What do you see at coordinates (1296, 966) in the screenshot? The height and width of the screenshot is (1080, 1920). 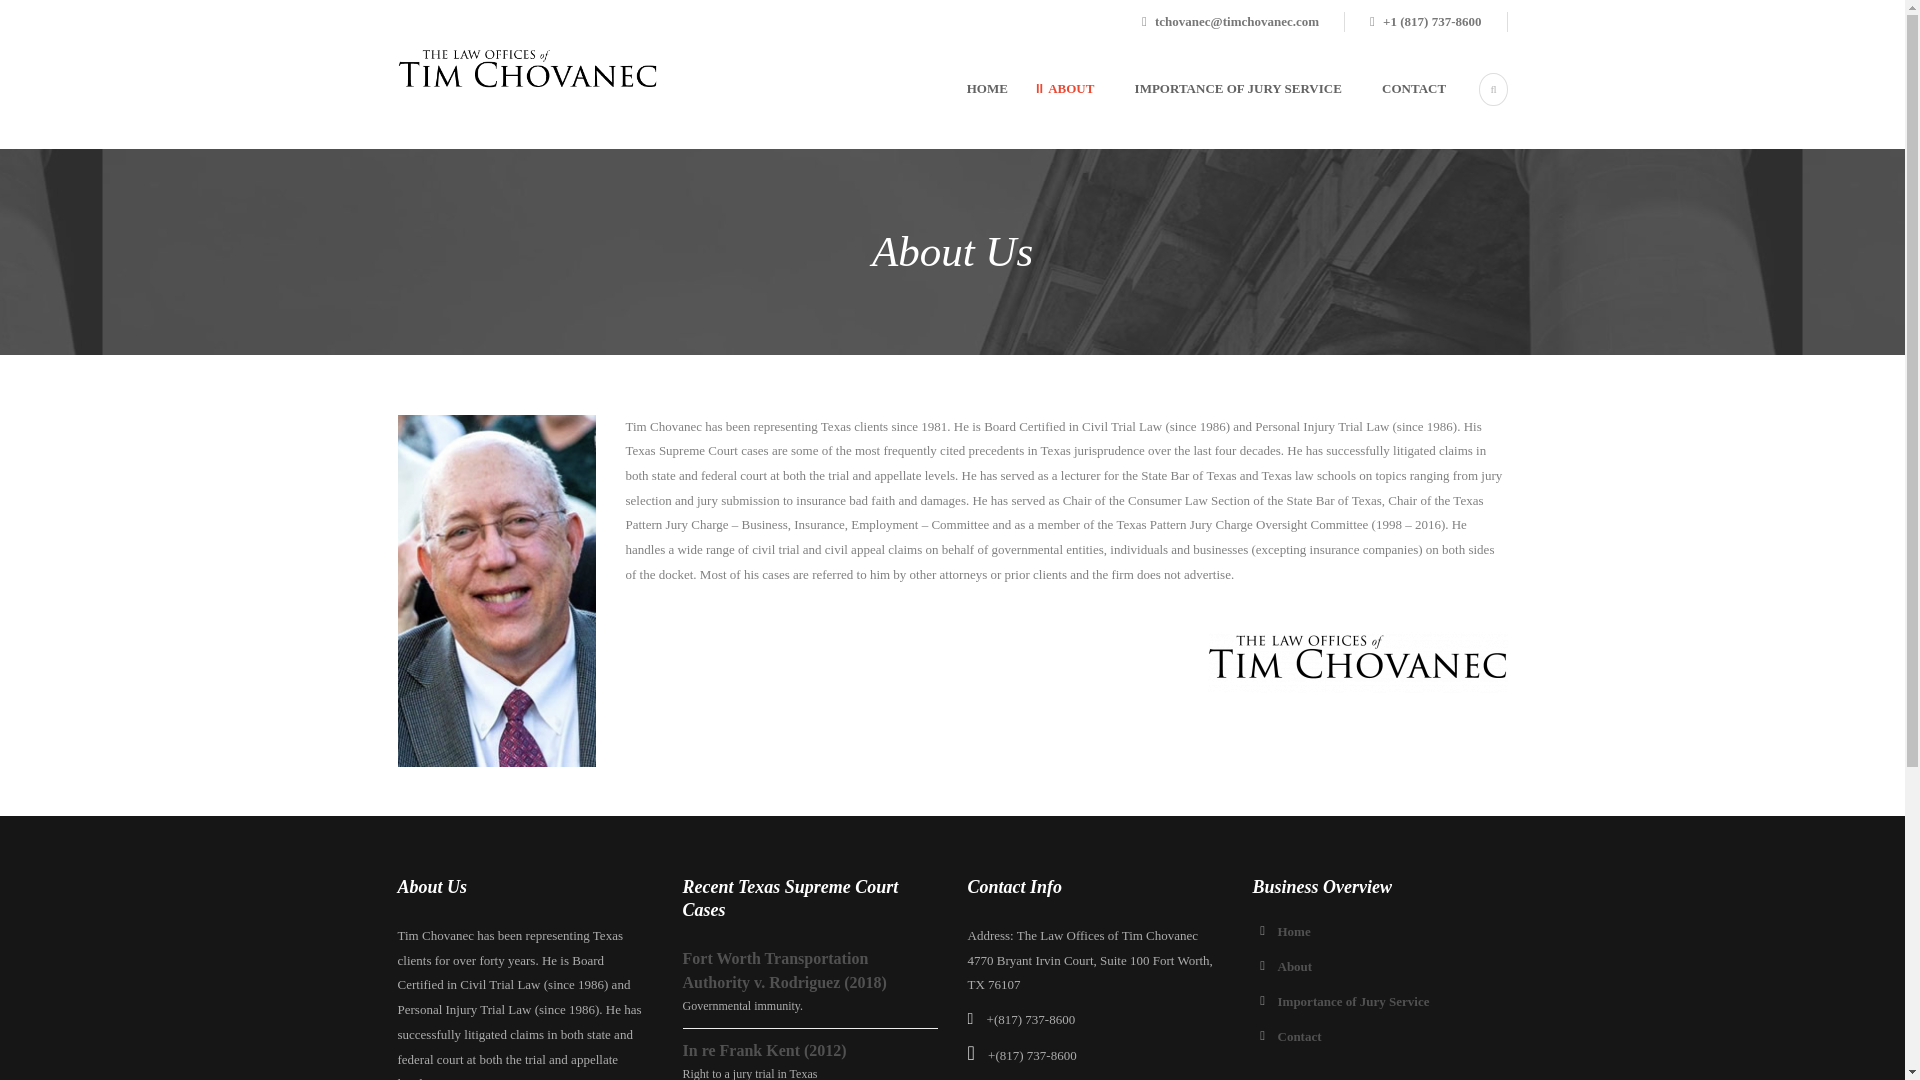 I see `About` at bounding box center [1296, 966].